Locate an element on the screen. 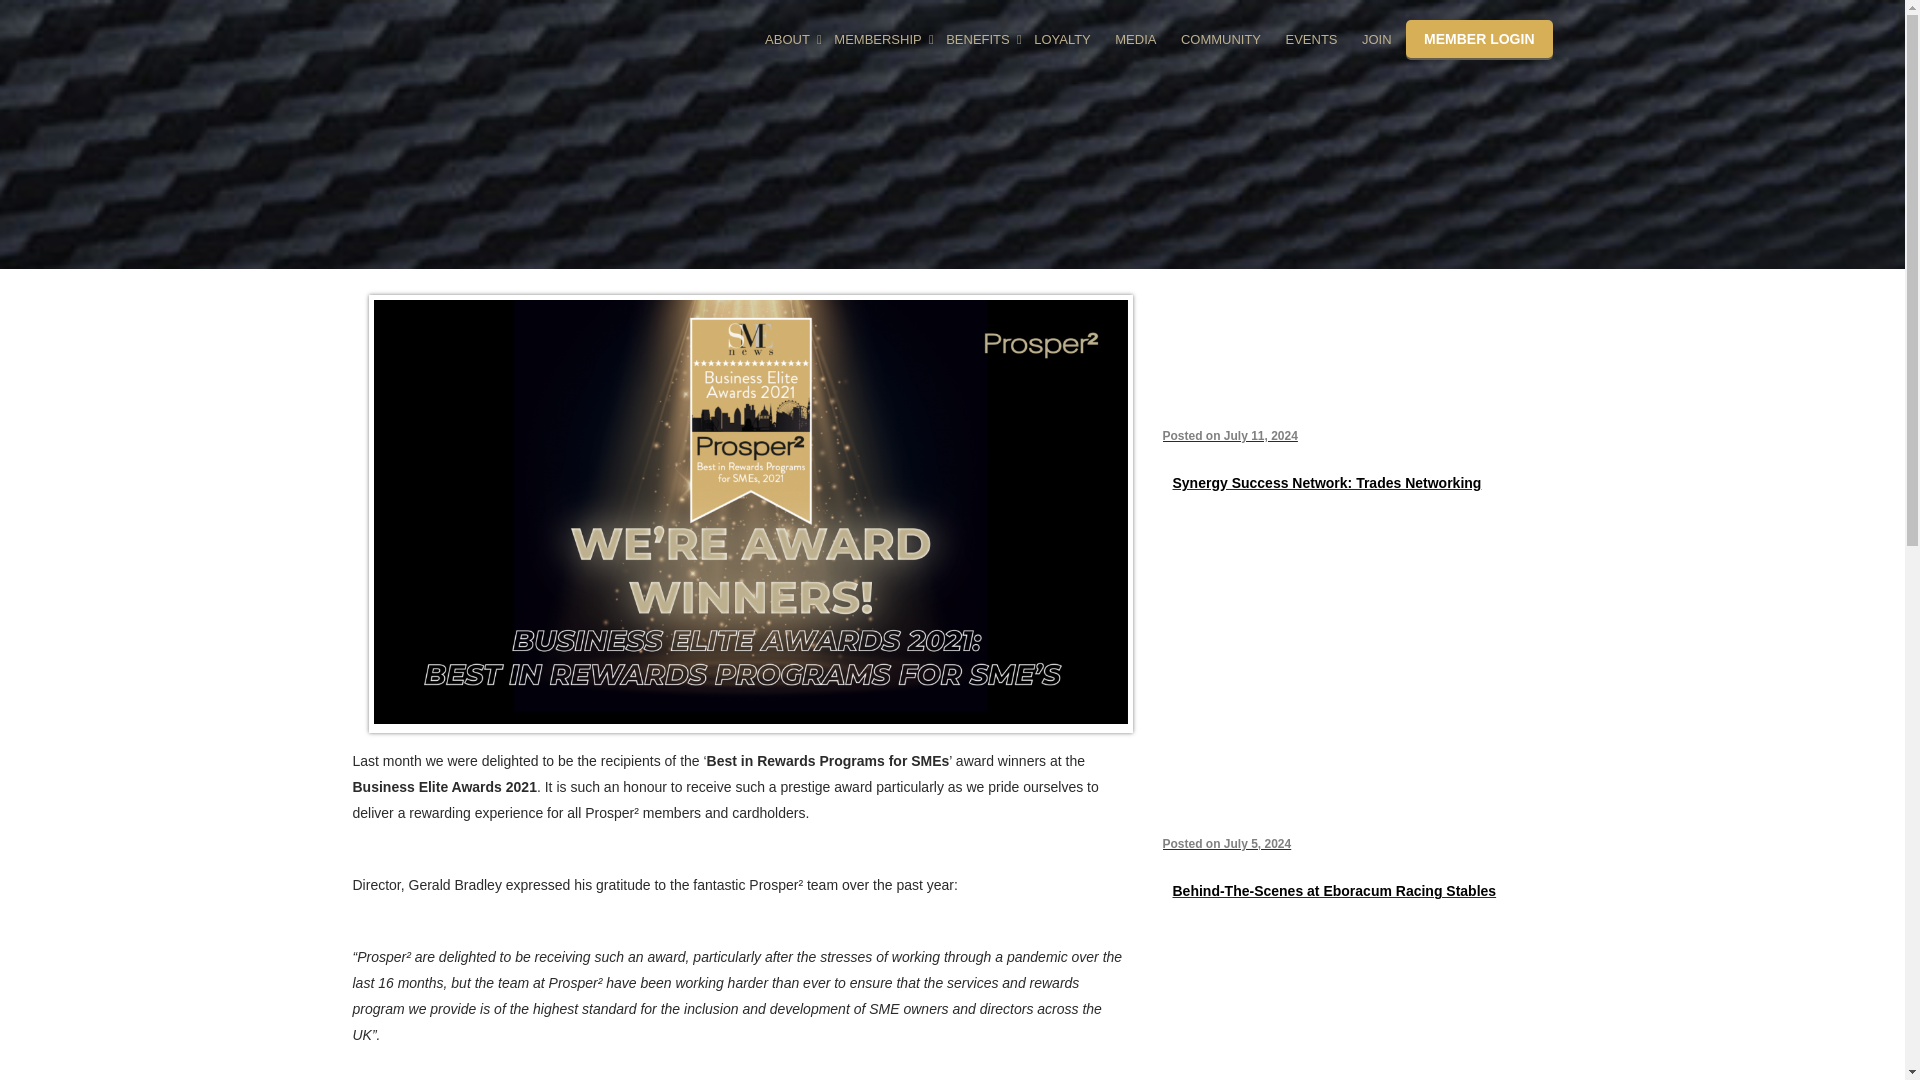 The width and height of the screenshot is (1920, 1080). COMMUNITY is located at coordinates (1221, 39).